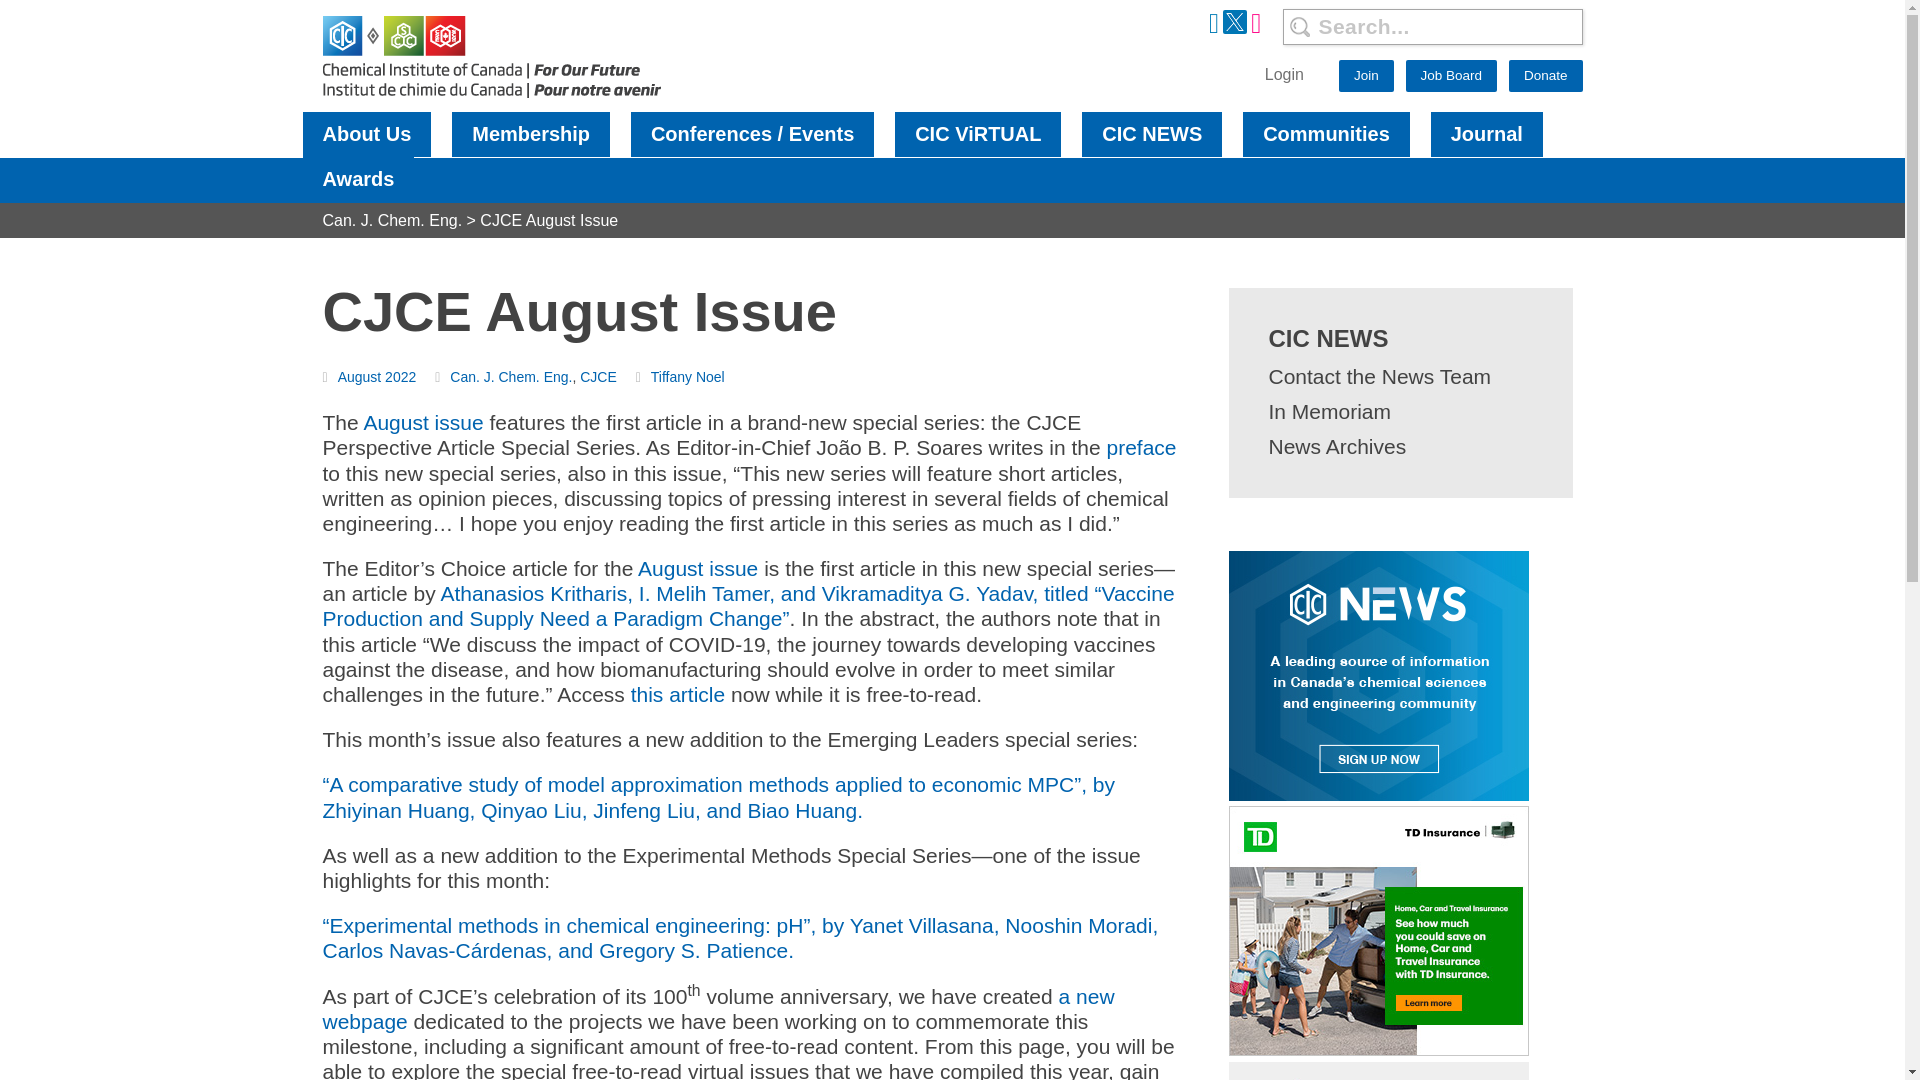 This screenshot has width=1920, height=1080. I want to click on Login, so click(1284, 74).